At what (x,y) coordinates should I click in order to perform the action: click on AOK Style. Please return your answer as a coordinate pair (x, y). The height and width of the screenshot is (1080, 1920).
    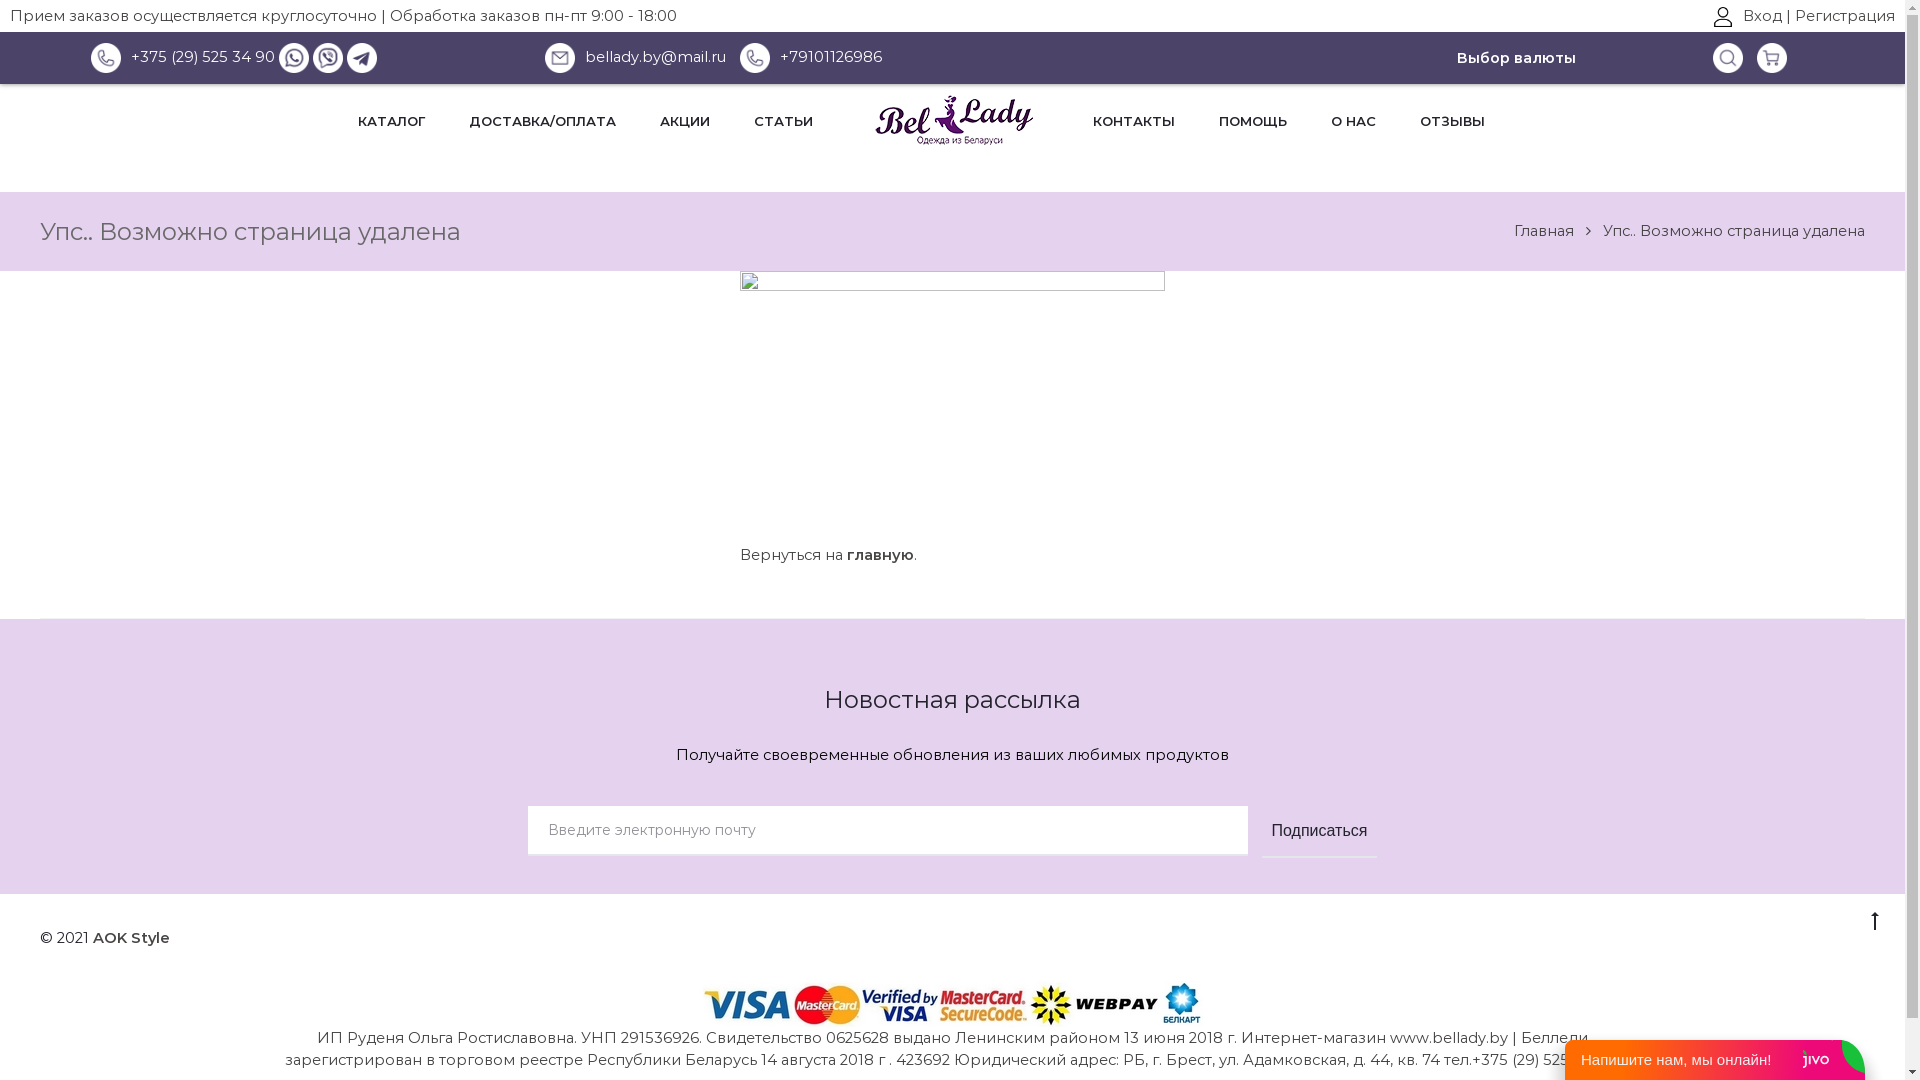
    Looking at the image, I should click on (132, 938).